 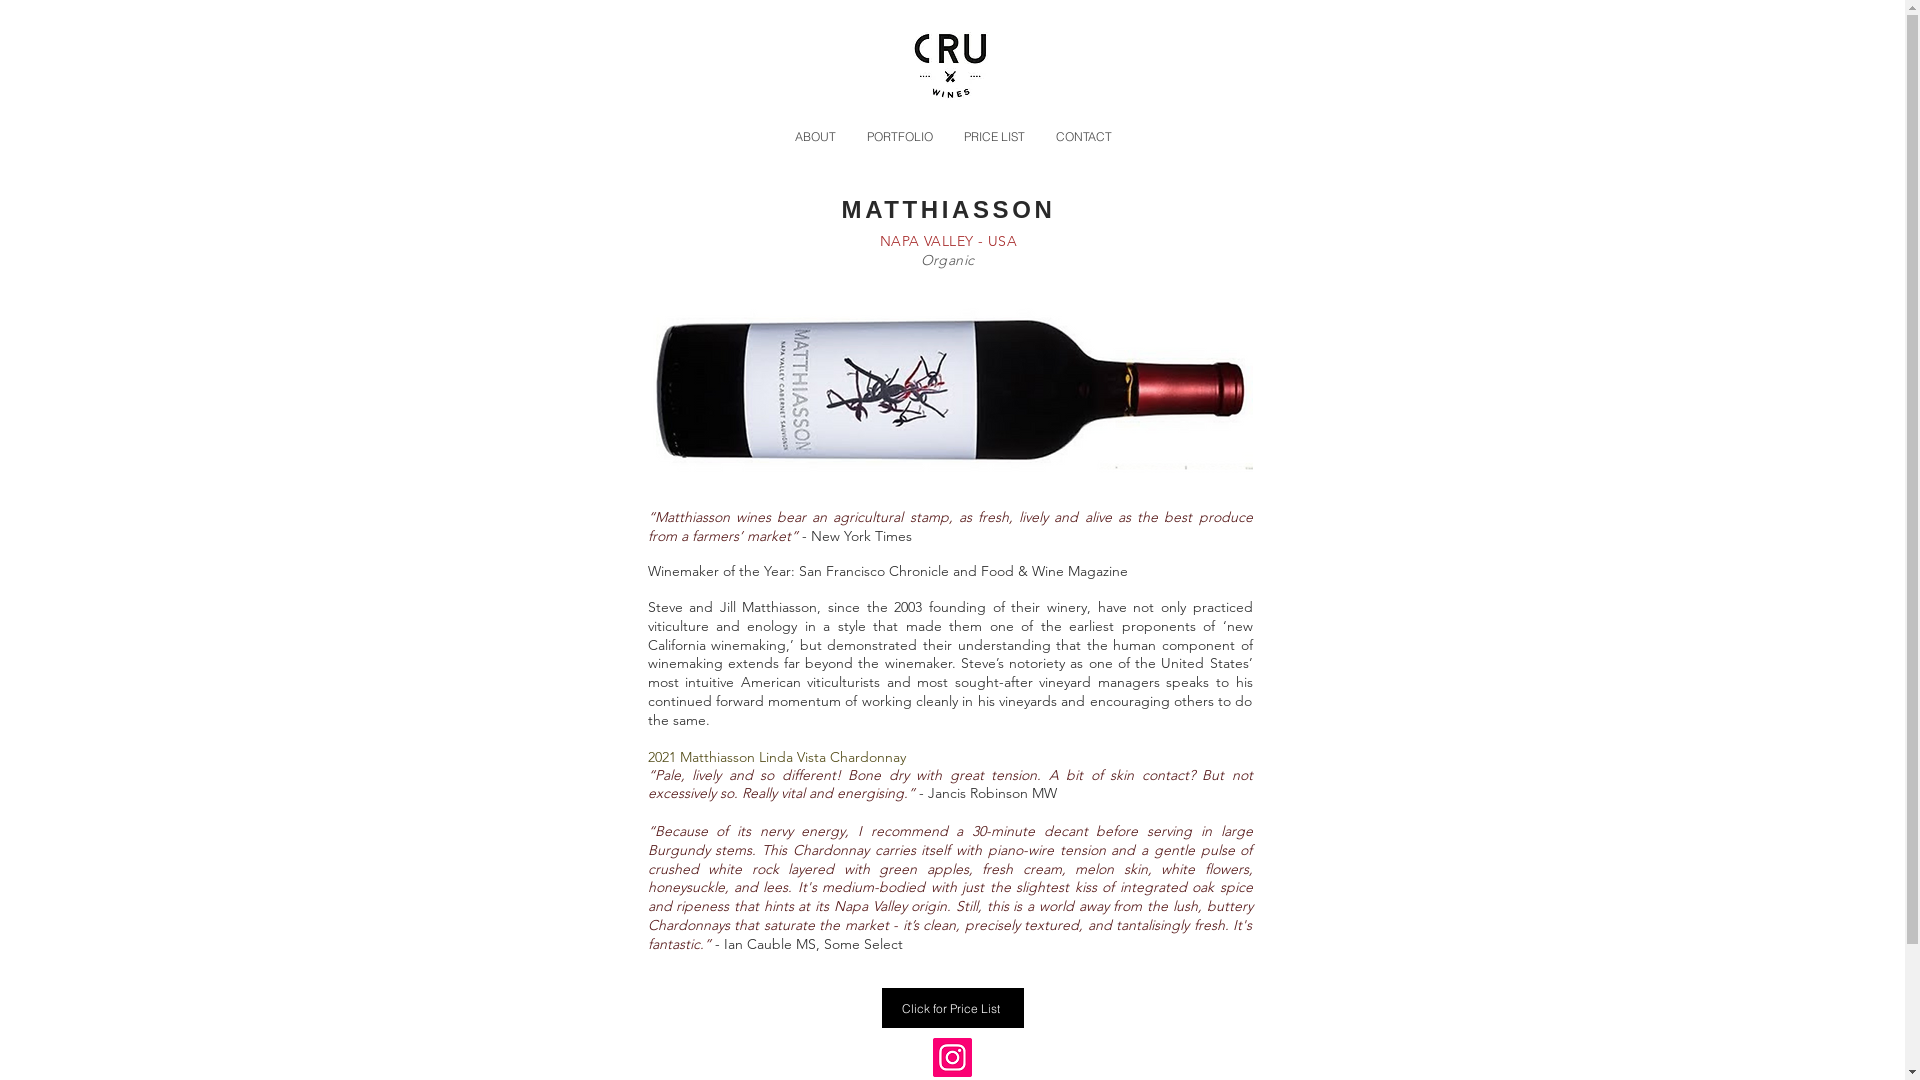 I want to click on Click for Price List, so click(x=953, y=1008).